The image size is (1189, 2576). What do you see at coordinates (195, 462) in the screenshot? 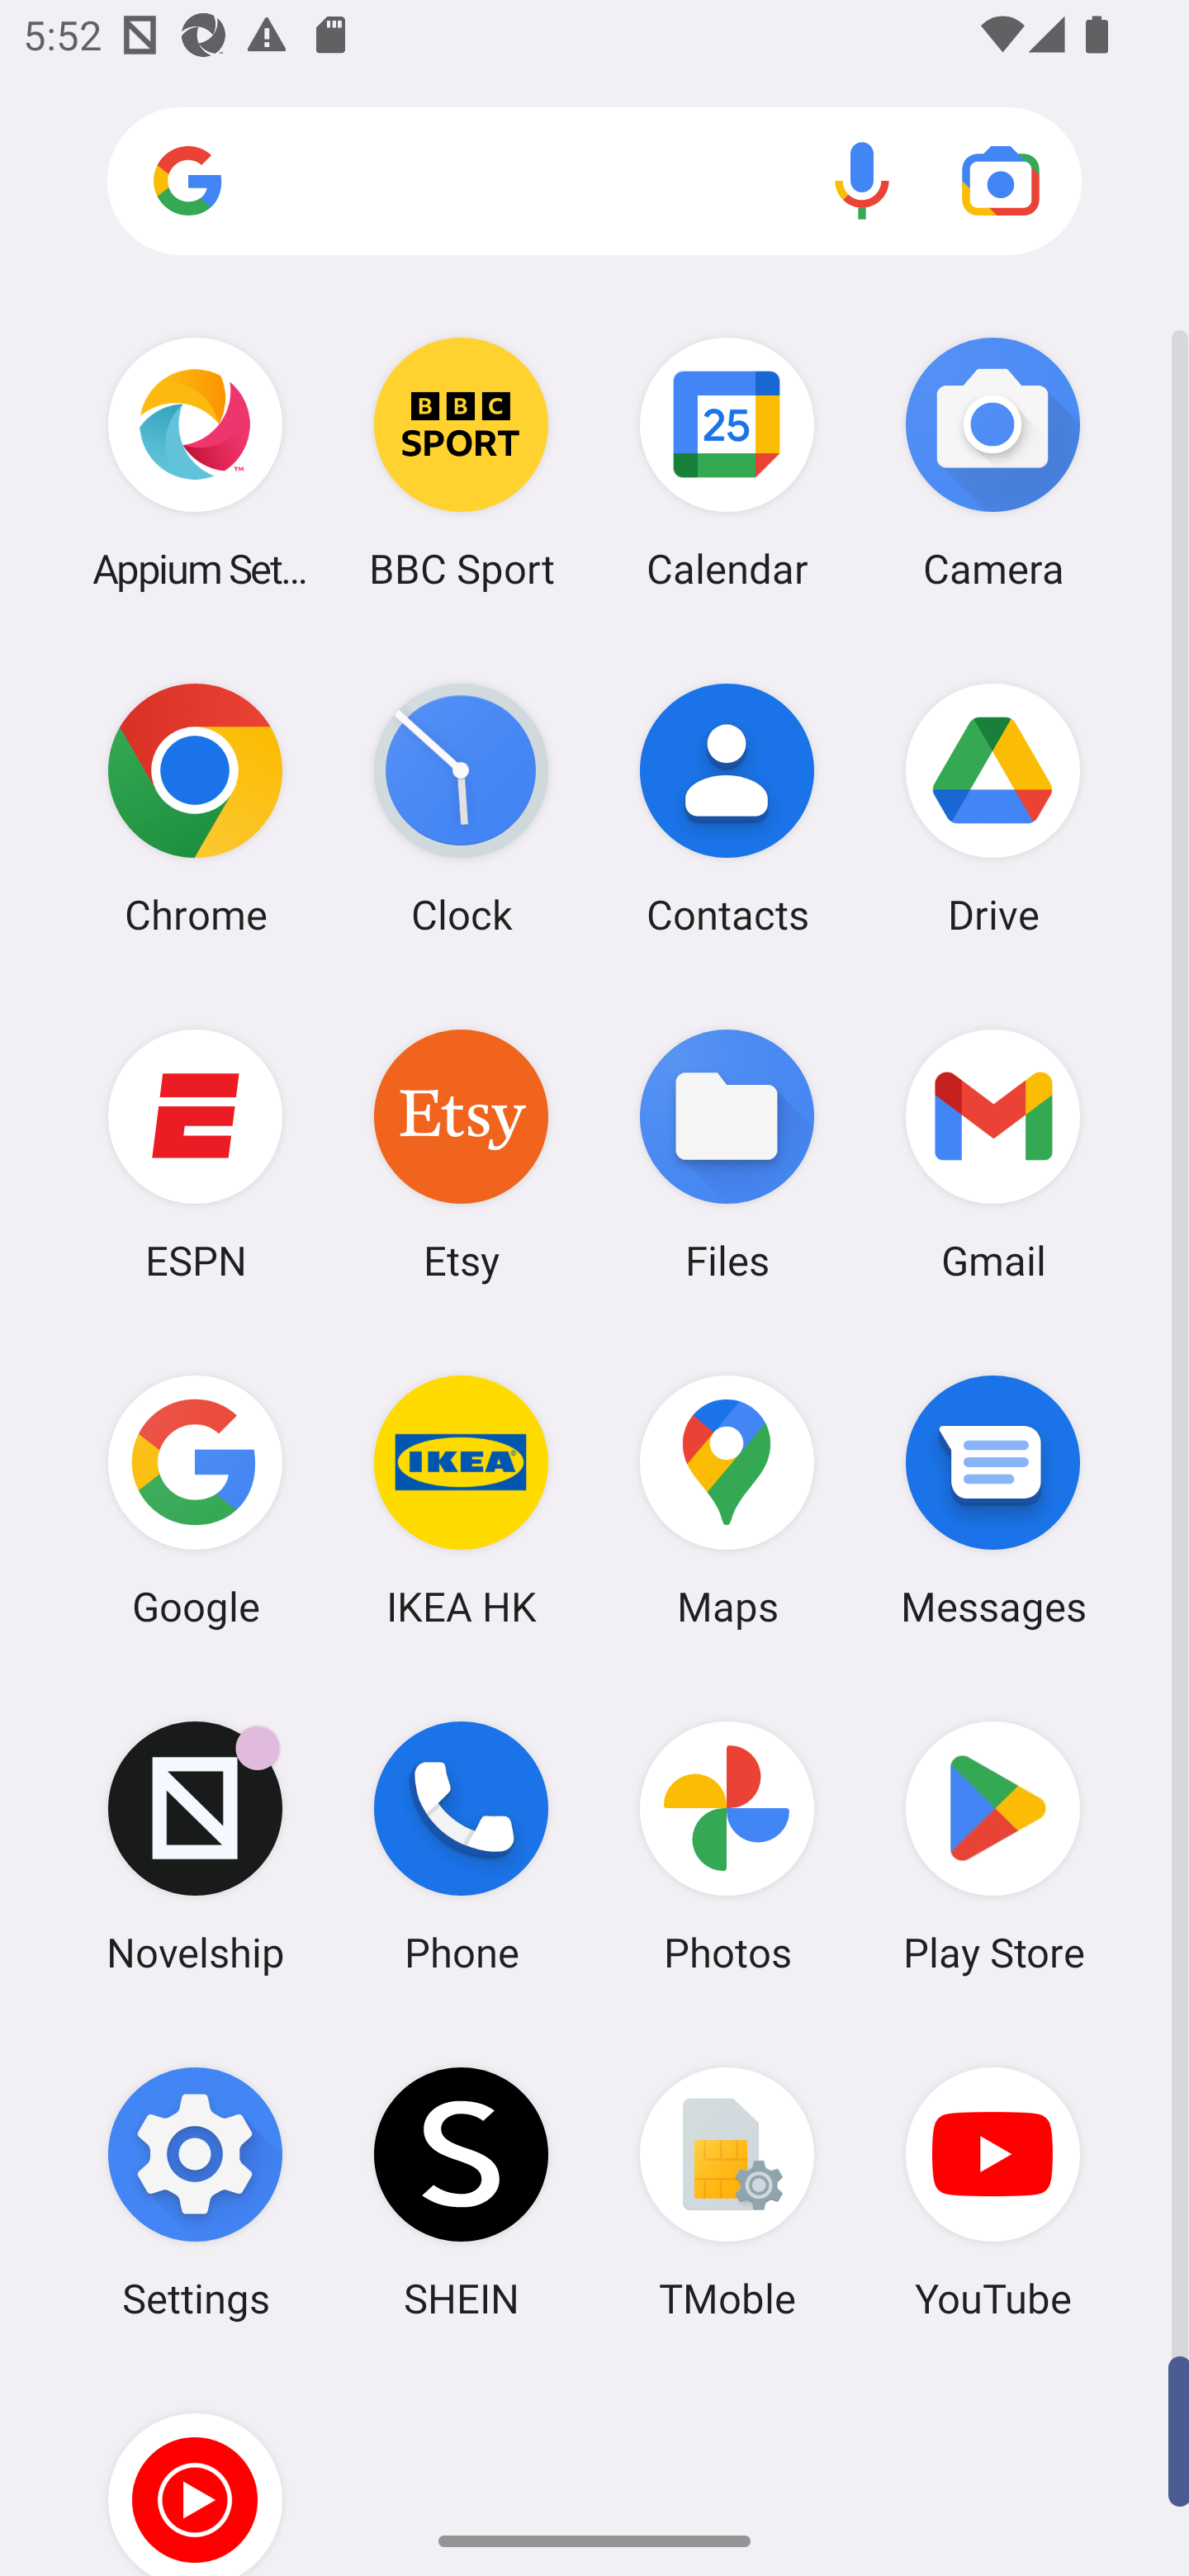
I see `Appium Settings` at bounding box center [195, 462].